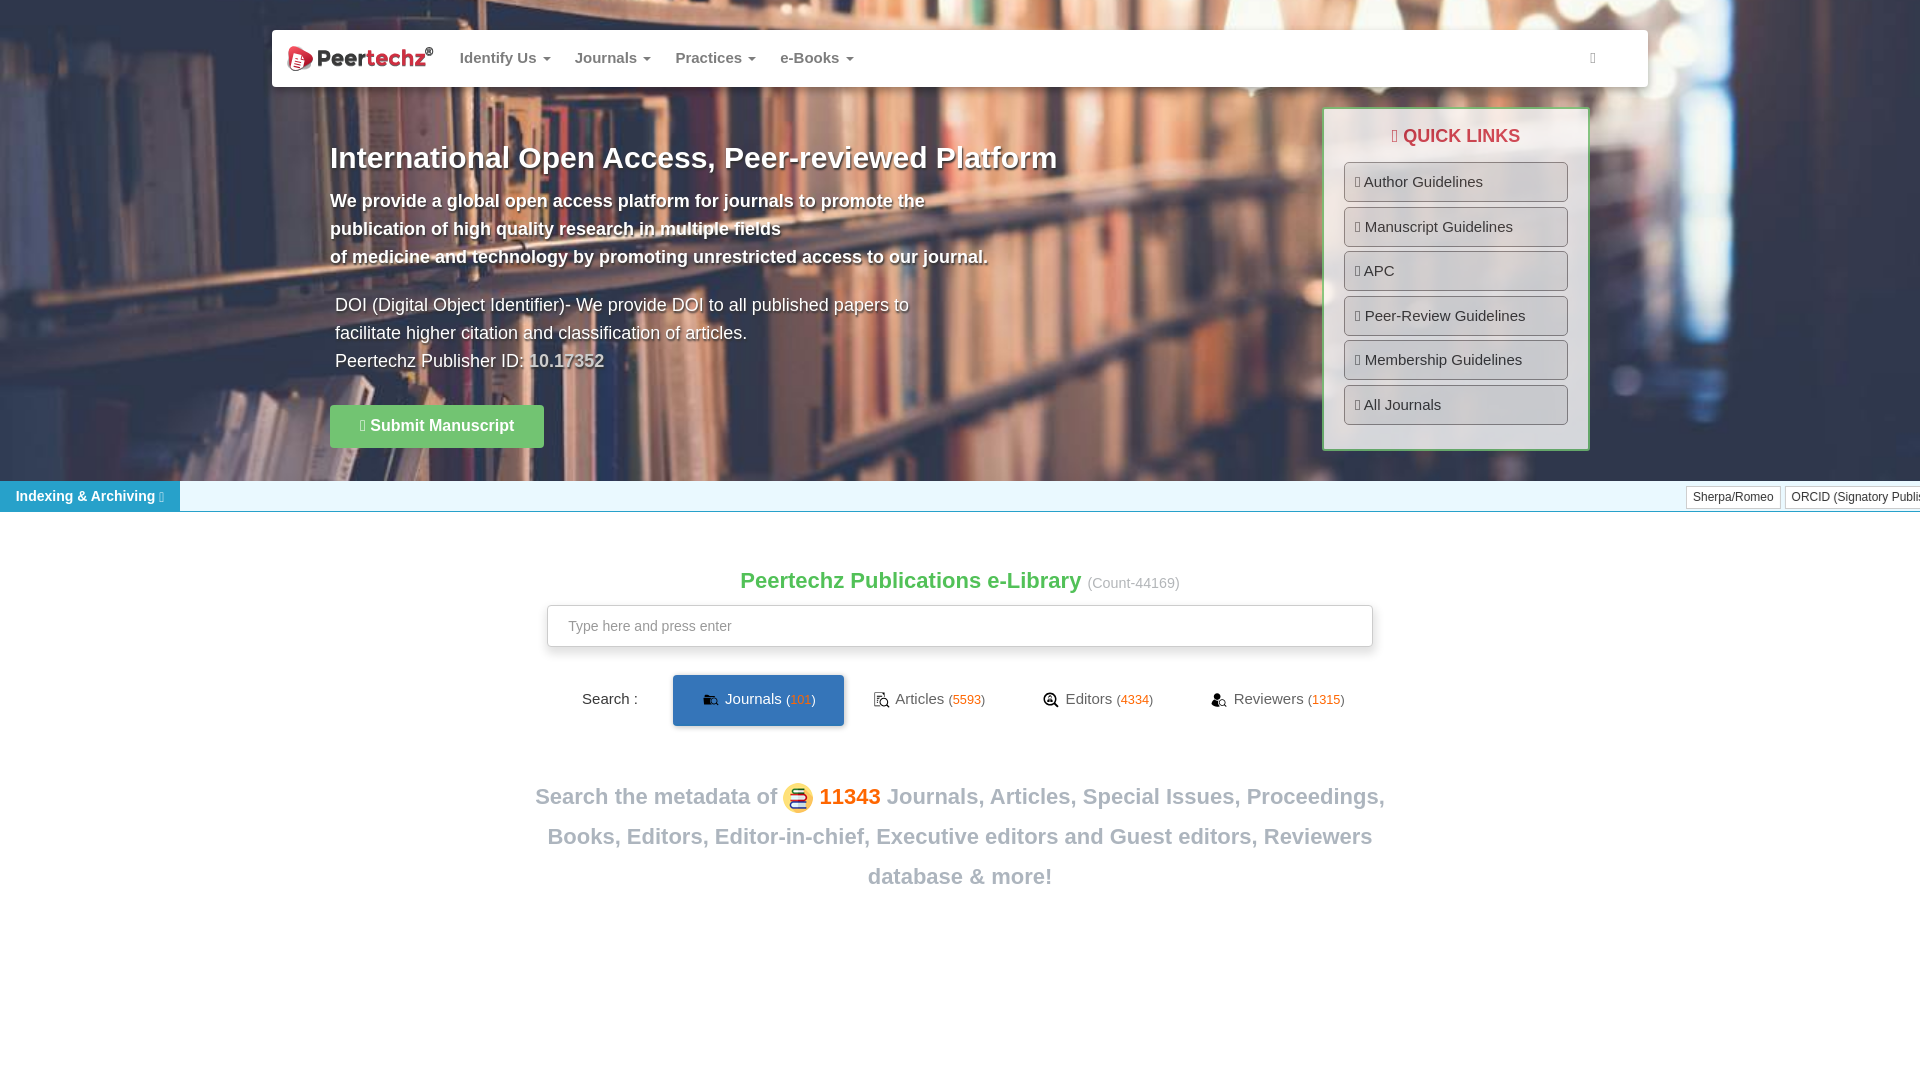  I want to click on Practices, so click(715, 58).